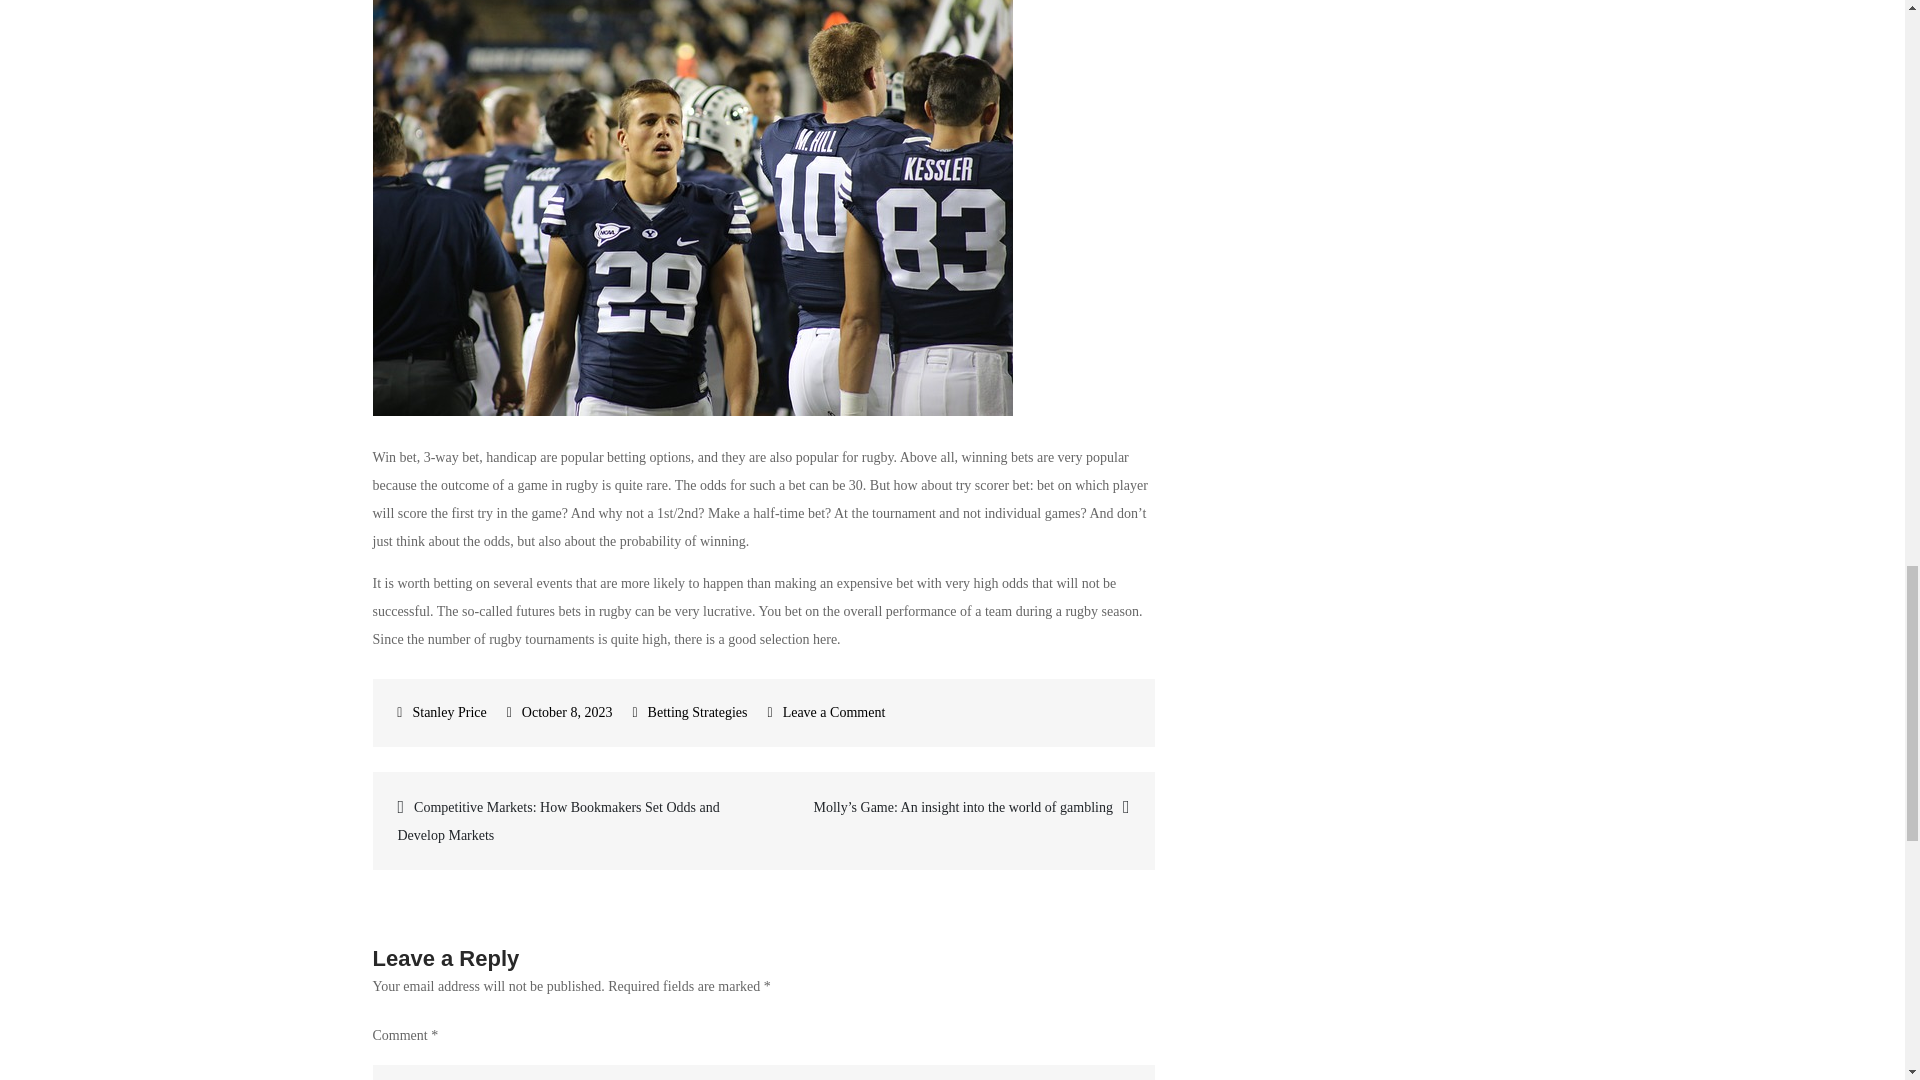  I want to click on October 8, 2023, so click(559, 712).